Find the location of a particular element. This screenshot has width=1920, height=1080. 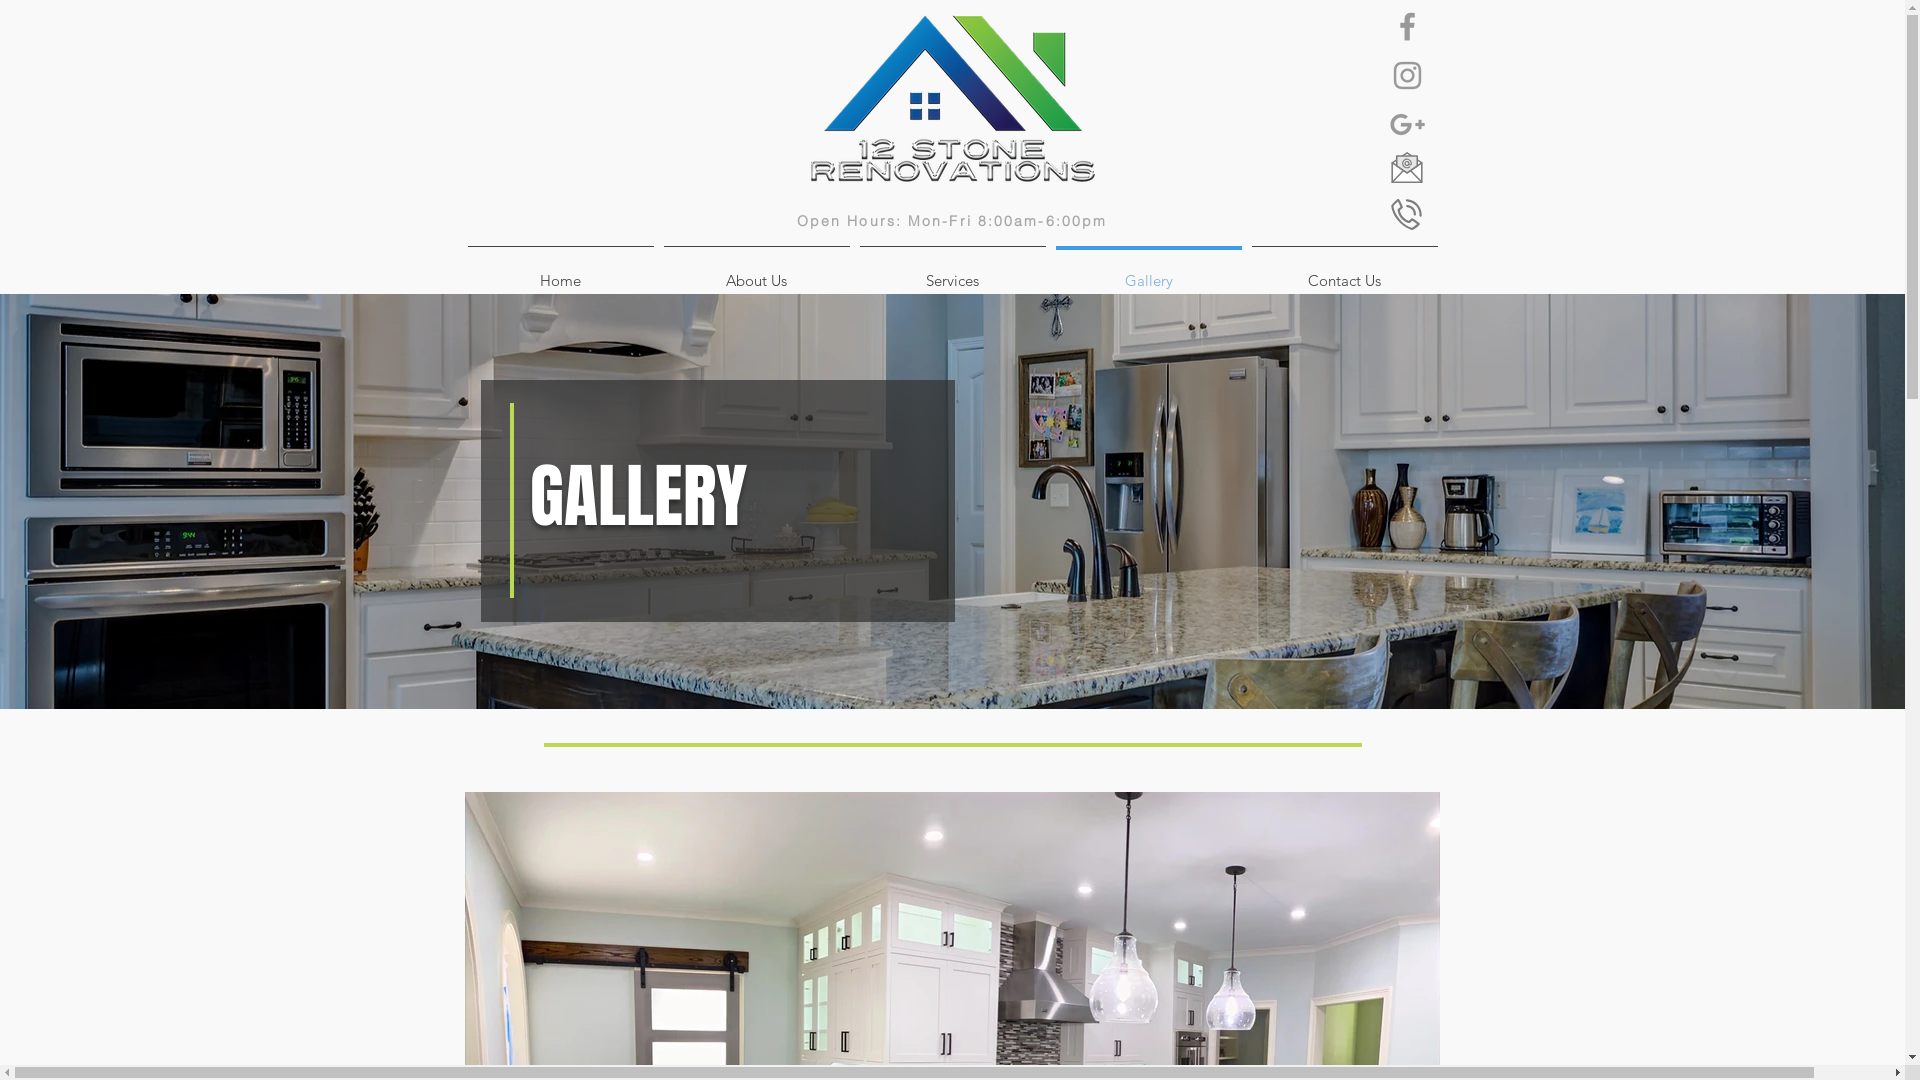

Services is located at coordinates (952, 272).